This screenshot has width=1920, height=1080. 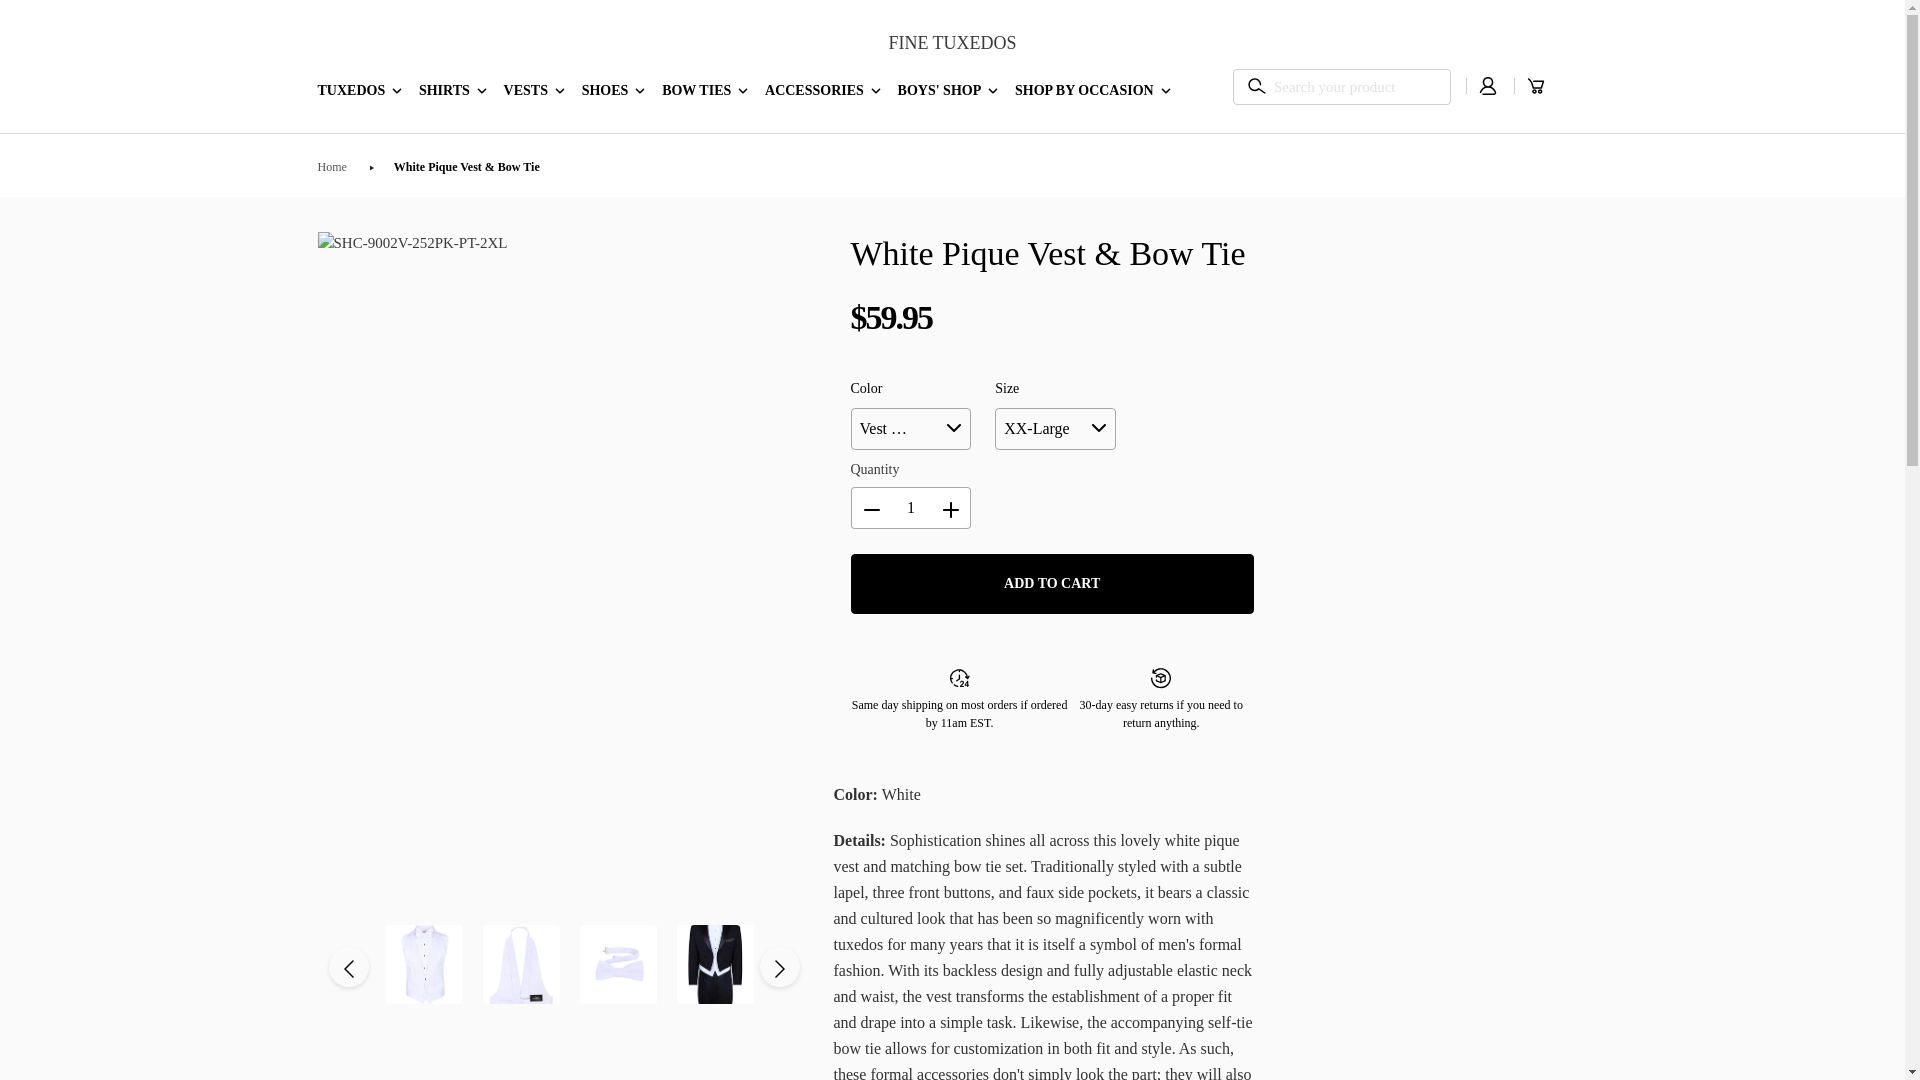 What do you see at coordinates (910, 508) in the screenshot?
I see `1` at bounding box center [910, 508].